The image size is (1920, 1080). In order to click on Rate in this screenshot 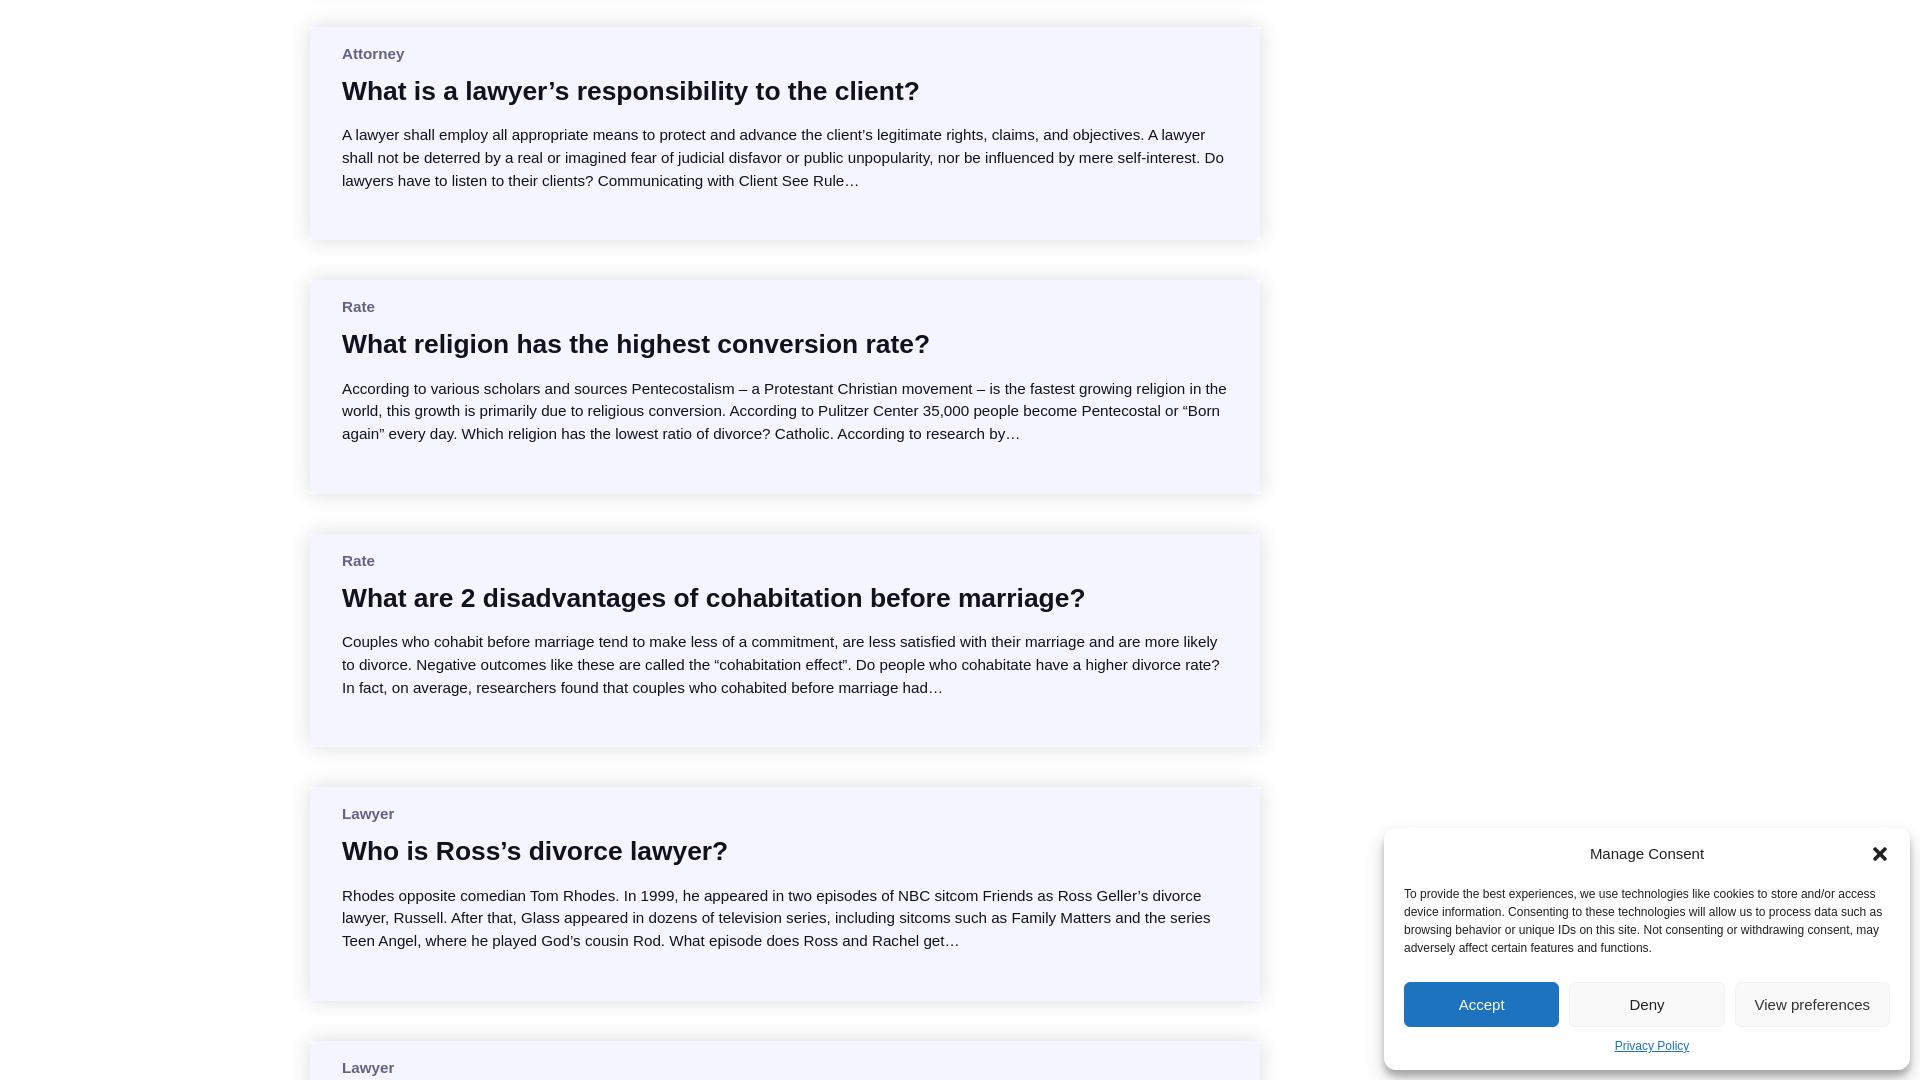, I will do `click(358, 560)`.